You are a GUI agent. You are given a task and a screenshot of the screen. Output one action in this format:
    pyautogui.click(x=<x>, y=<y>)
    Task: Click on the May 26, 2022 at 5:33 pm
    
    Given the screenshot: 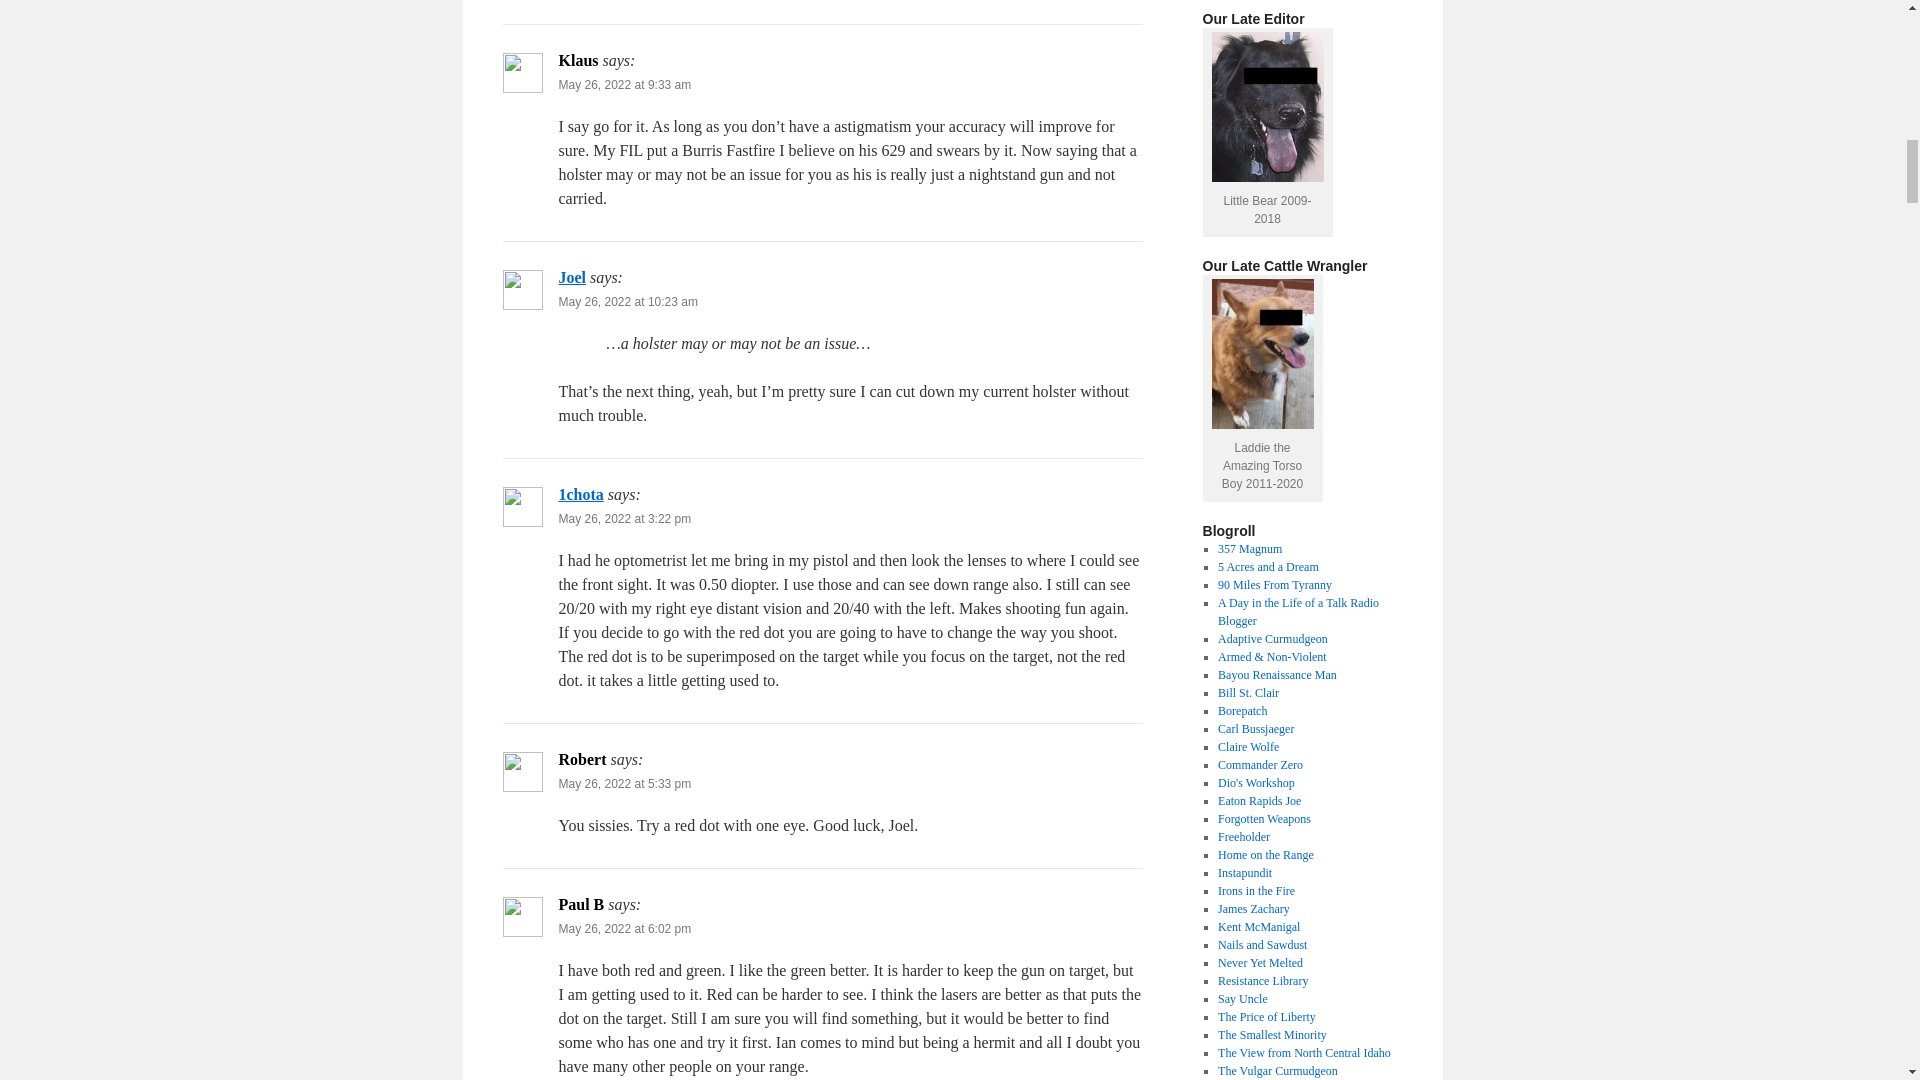 What is the action you would take?
    pyautogui.click(x=624, y=783)
    